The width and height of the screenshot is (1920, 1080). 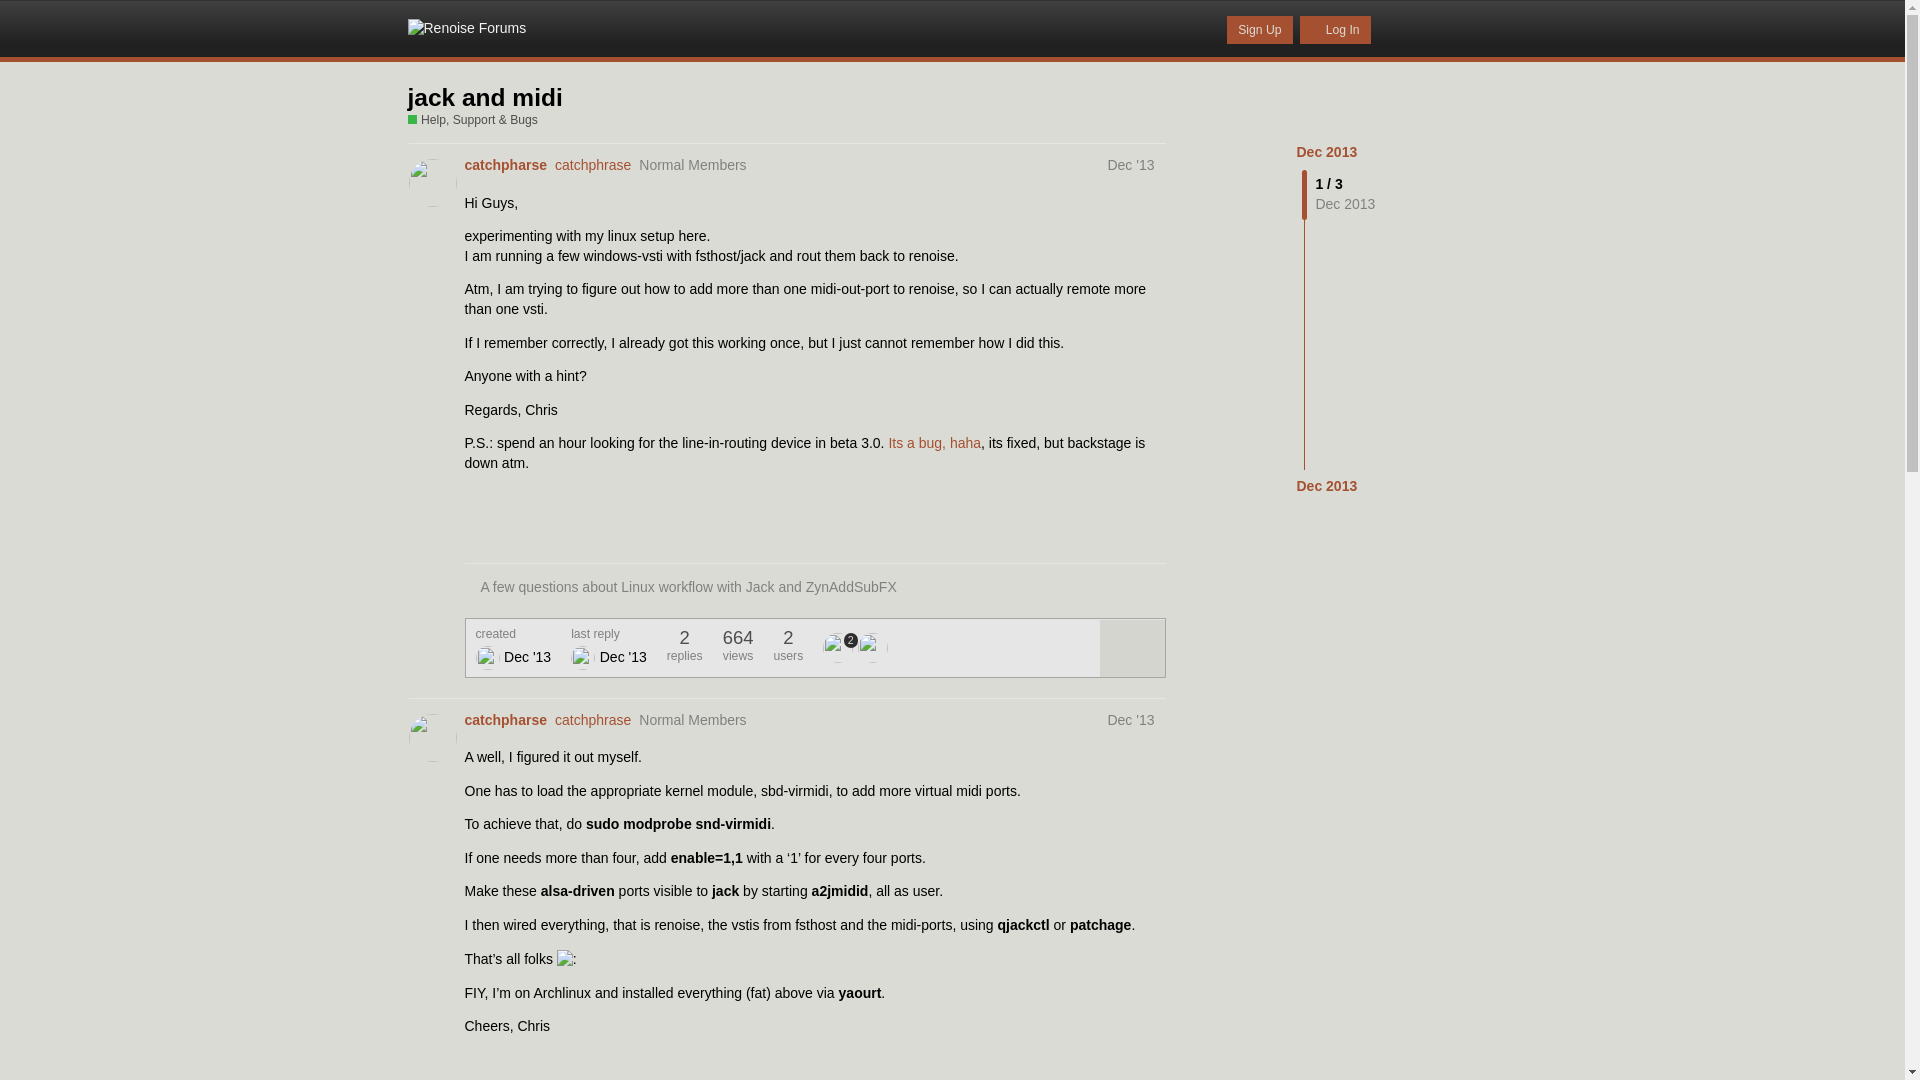 I want to click on gimmeapill, so click(x=582, y=657).